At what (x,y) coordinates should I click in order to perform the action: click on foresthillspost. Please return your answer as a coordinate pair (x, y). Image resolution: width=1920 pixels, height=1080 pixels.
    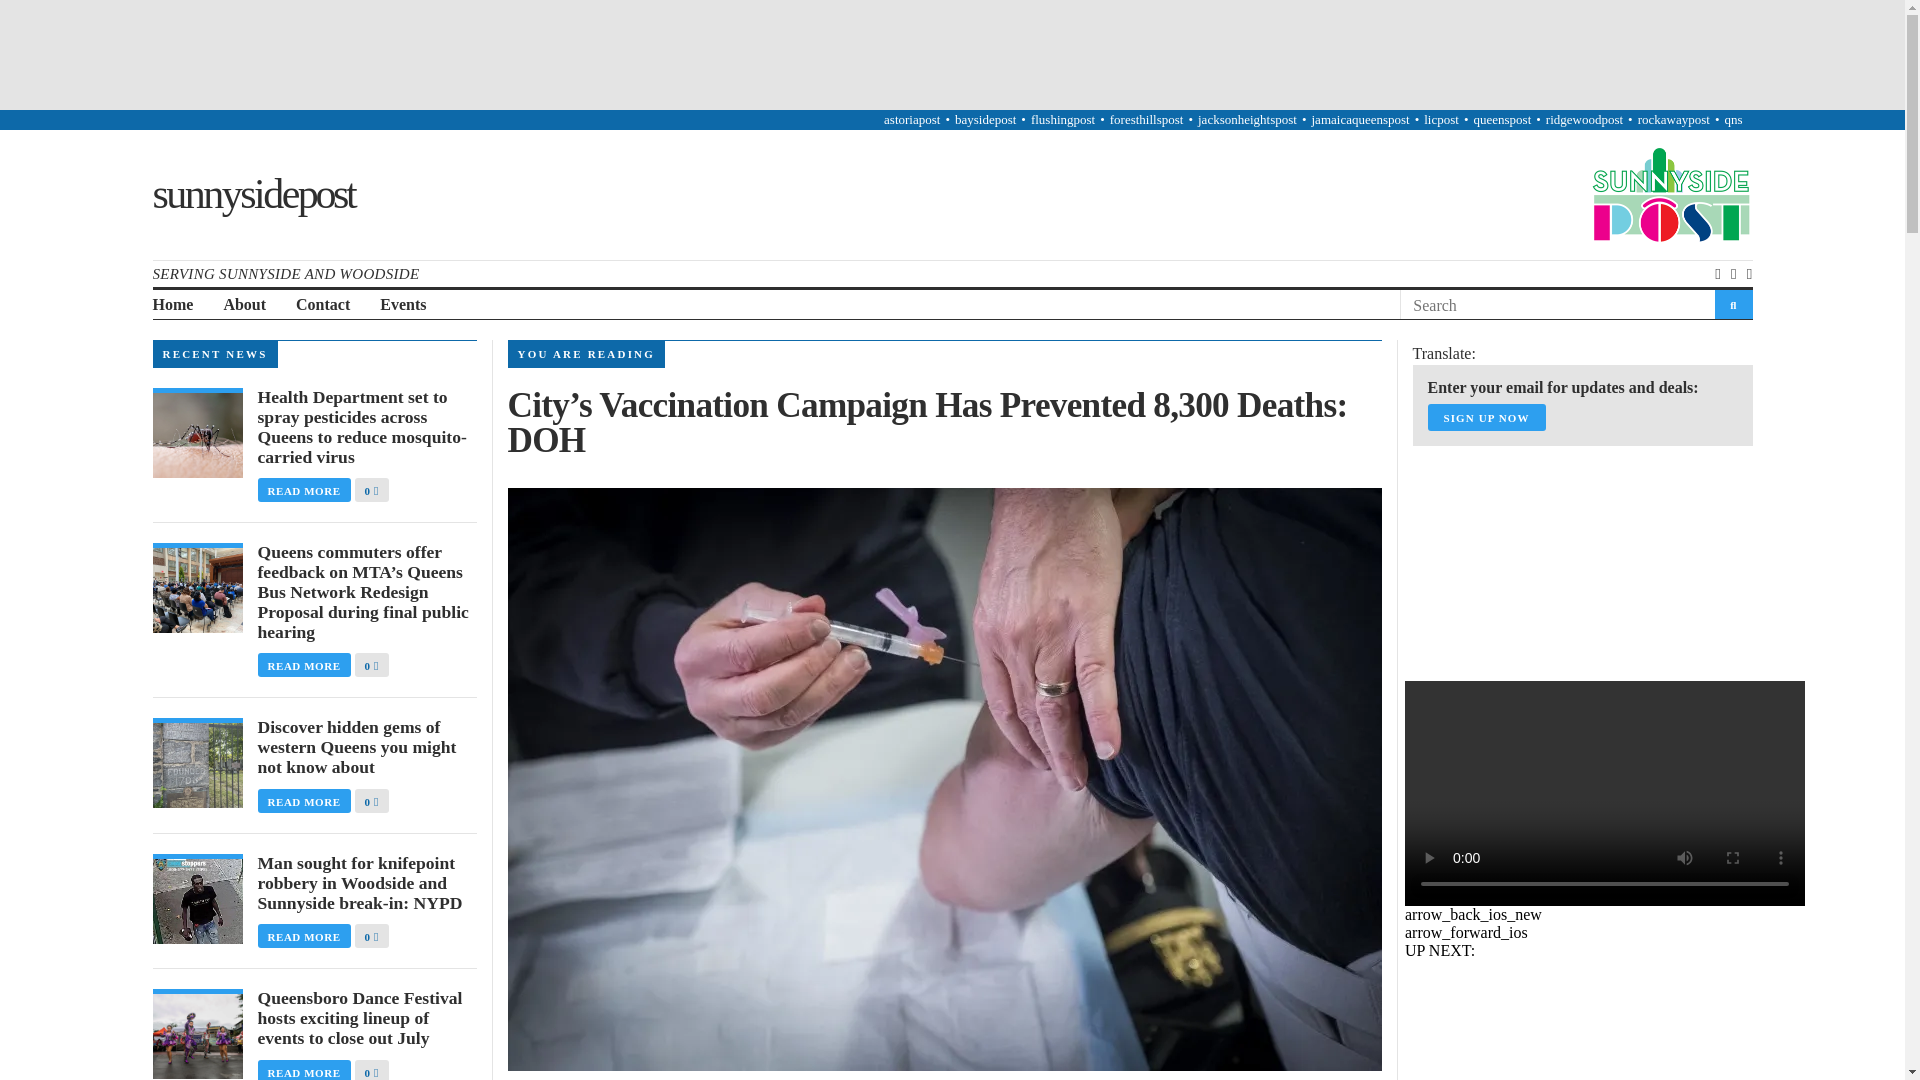
    Looking at the image, I should click on (1146, 120).